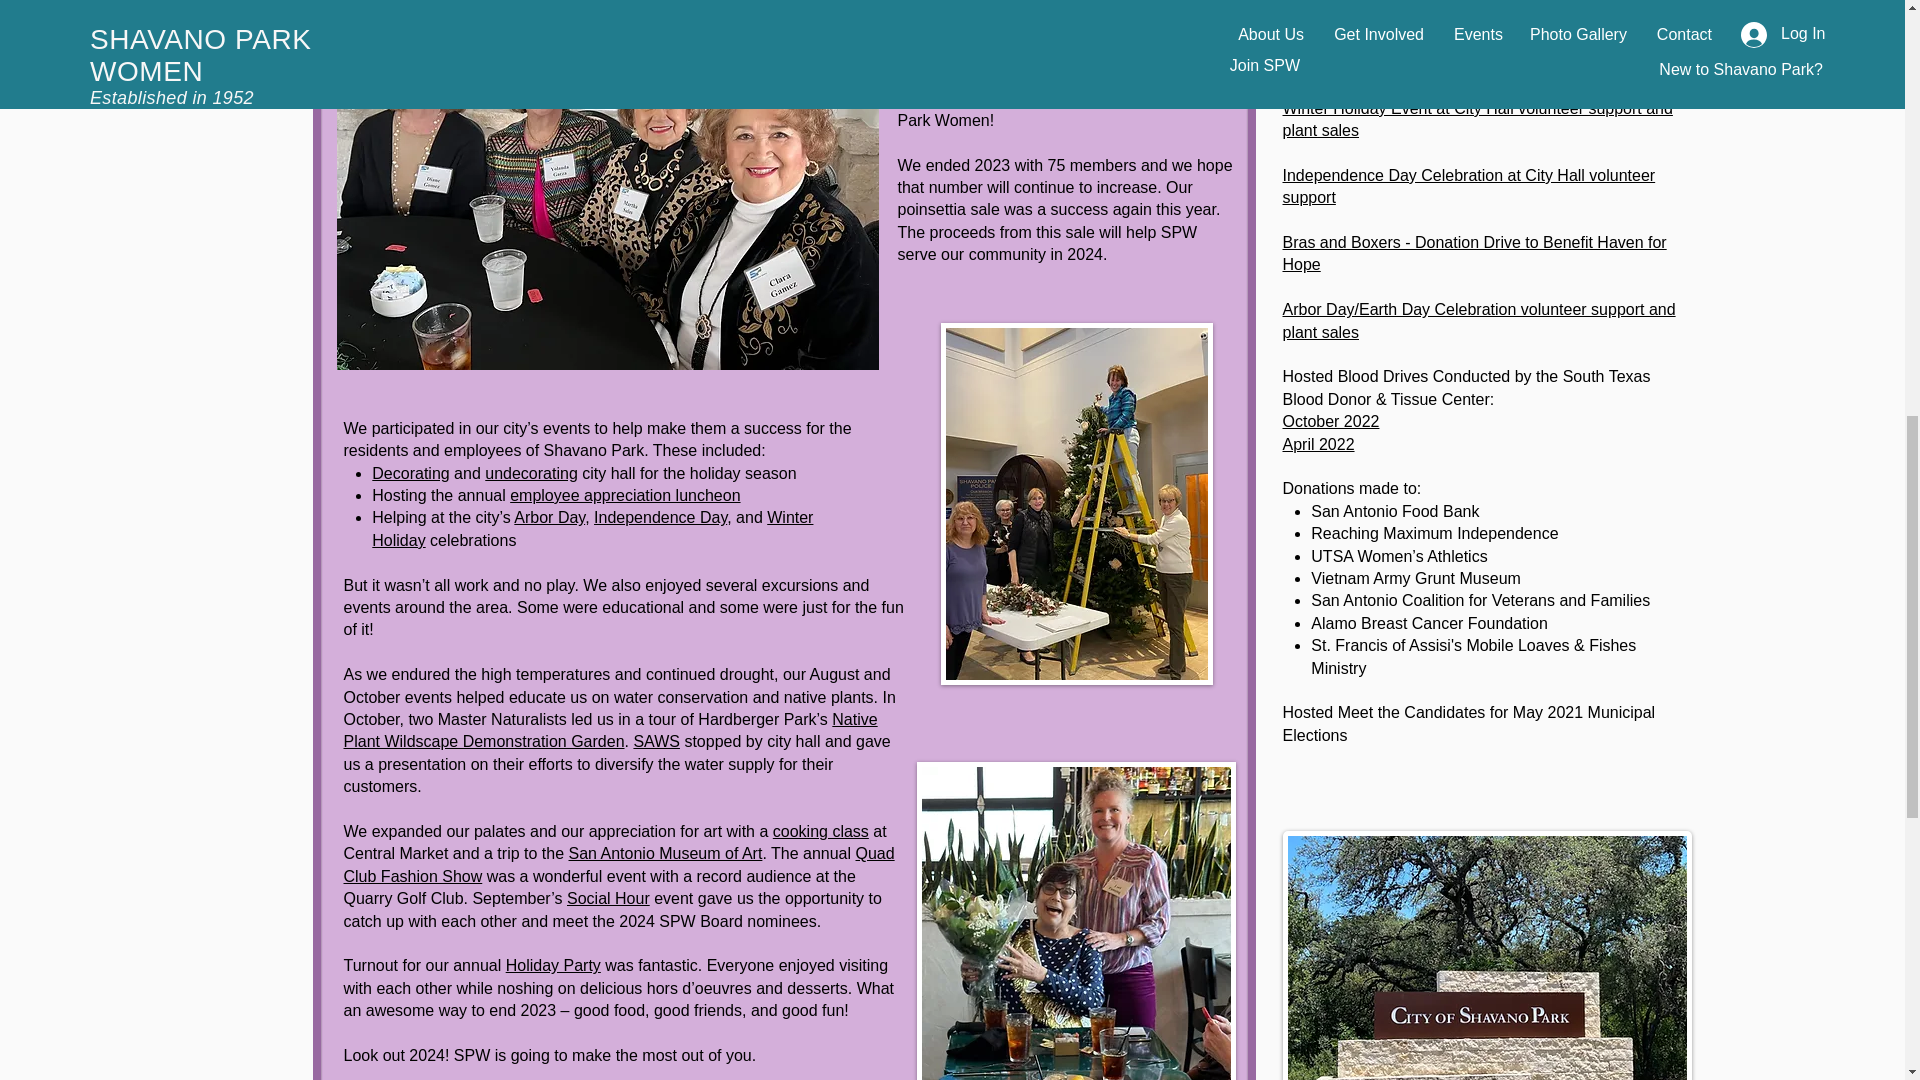  I want to click on employee appreciation luncheon, so click(624, 496).